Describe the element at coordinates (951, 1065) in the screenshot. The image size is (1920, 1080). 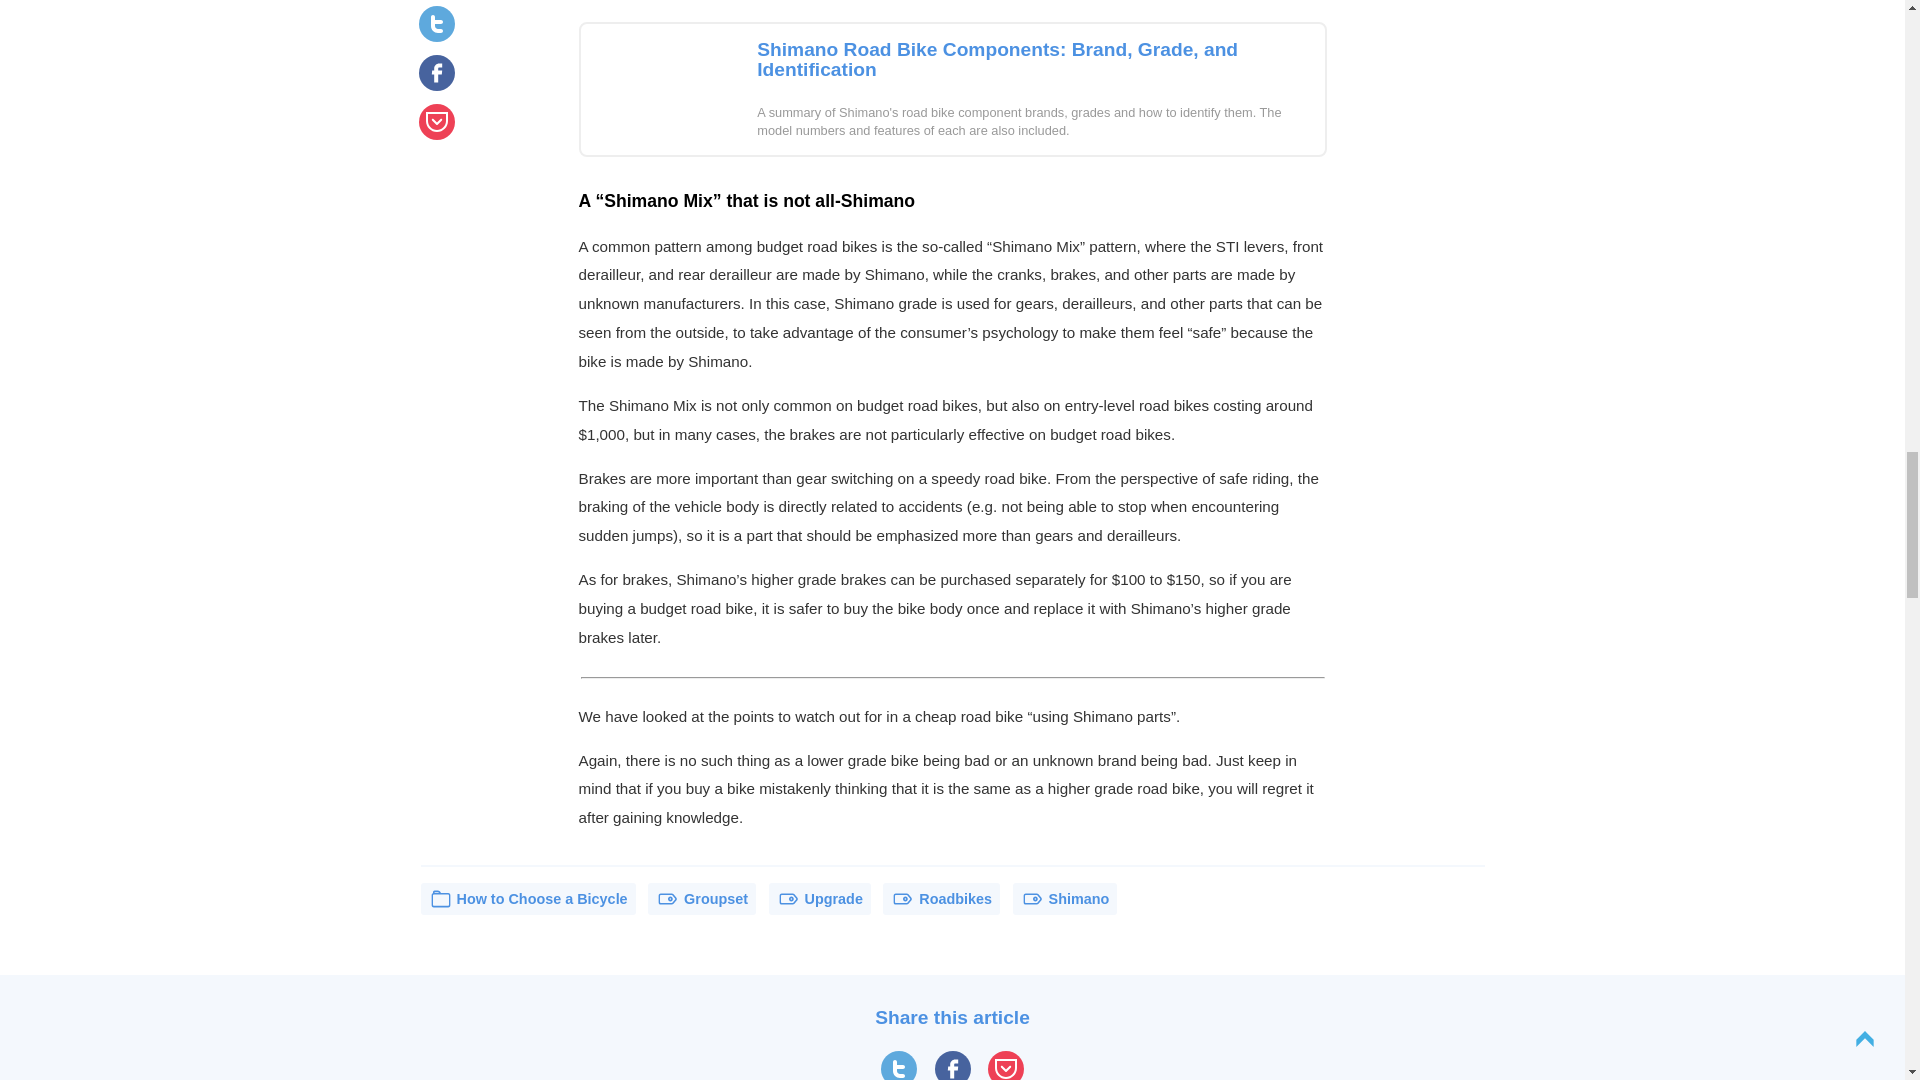
I see `Share to Facebook` at that location.